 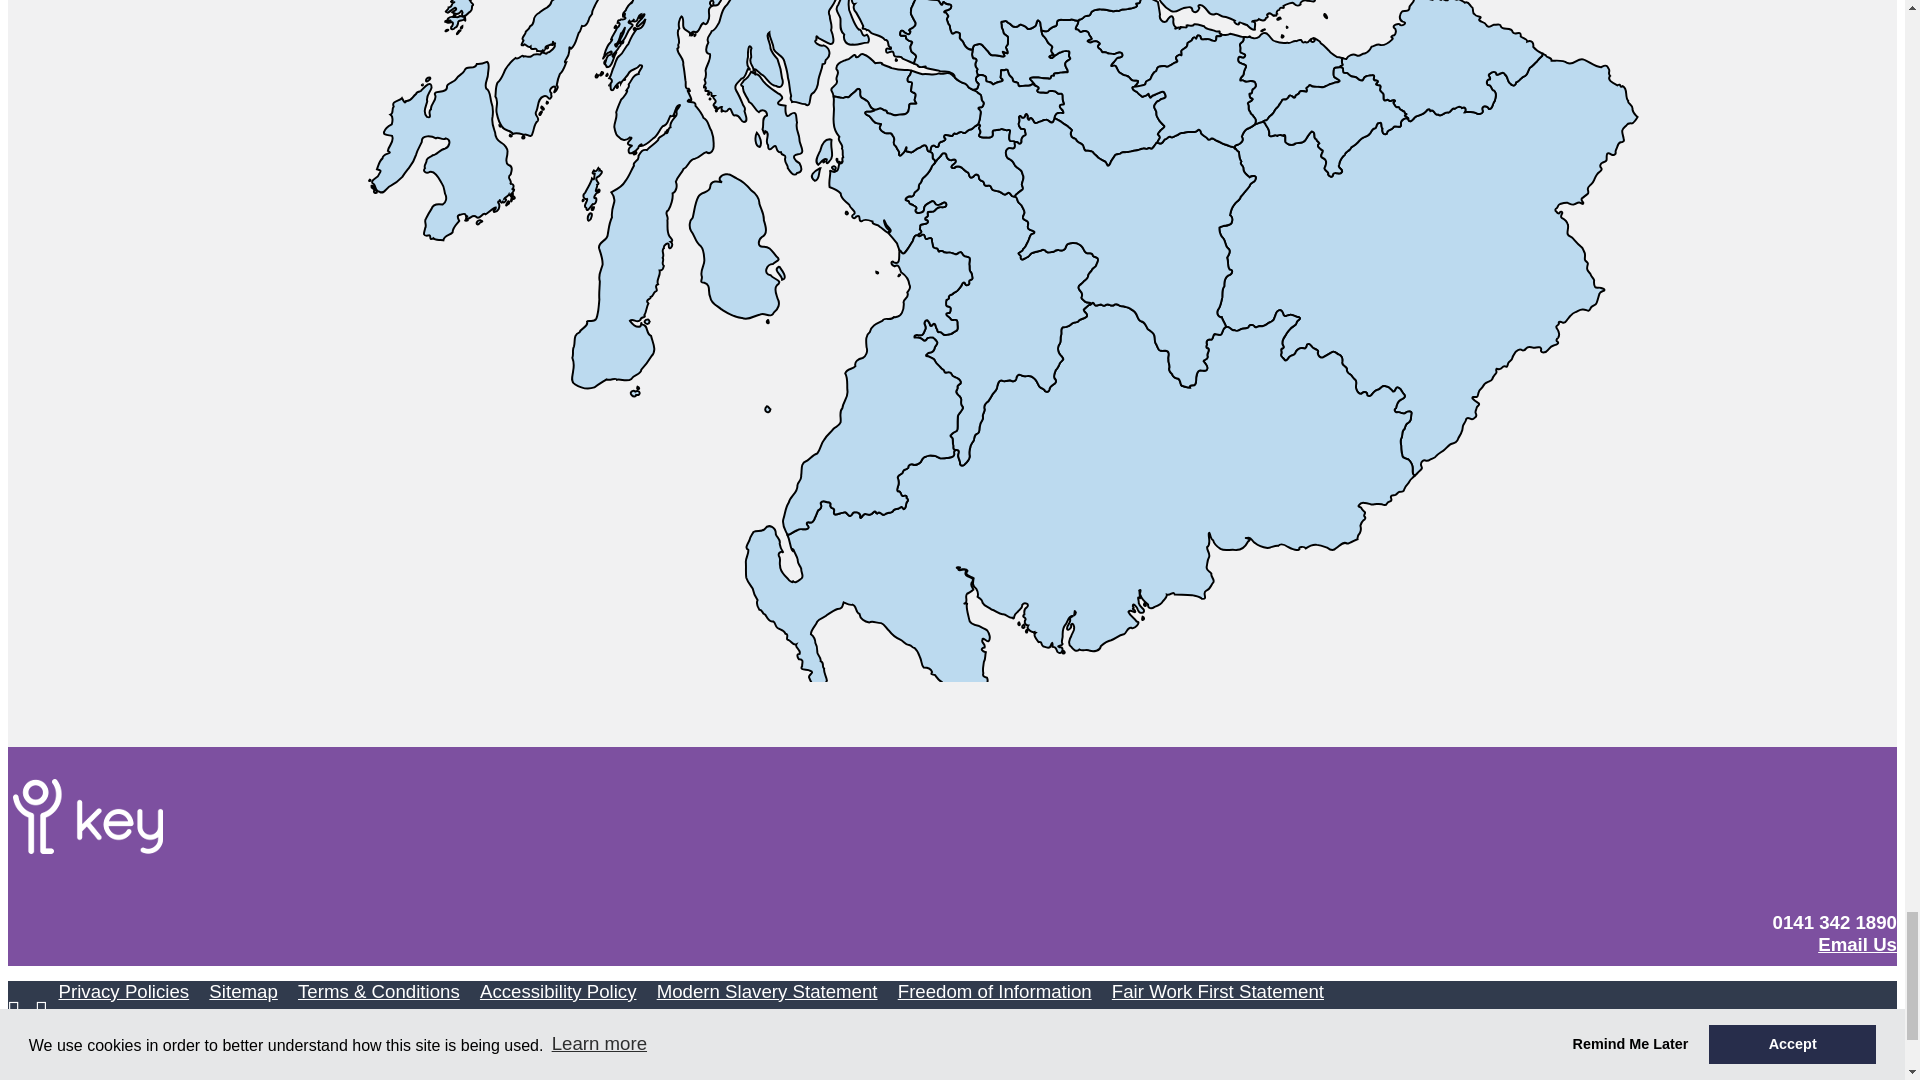 I want to click on East Lothian, so click(x=1440, y=60).